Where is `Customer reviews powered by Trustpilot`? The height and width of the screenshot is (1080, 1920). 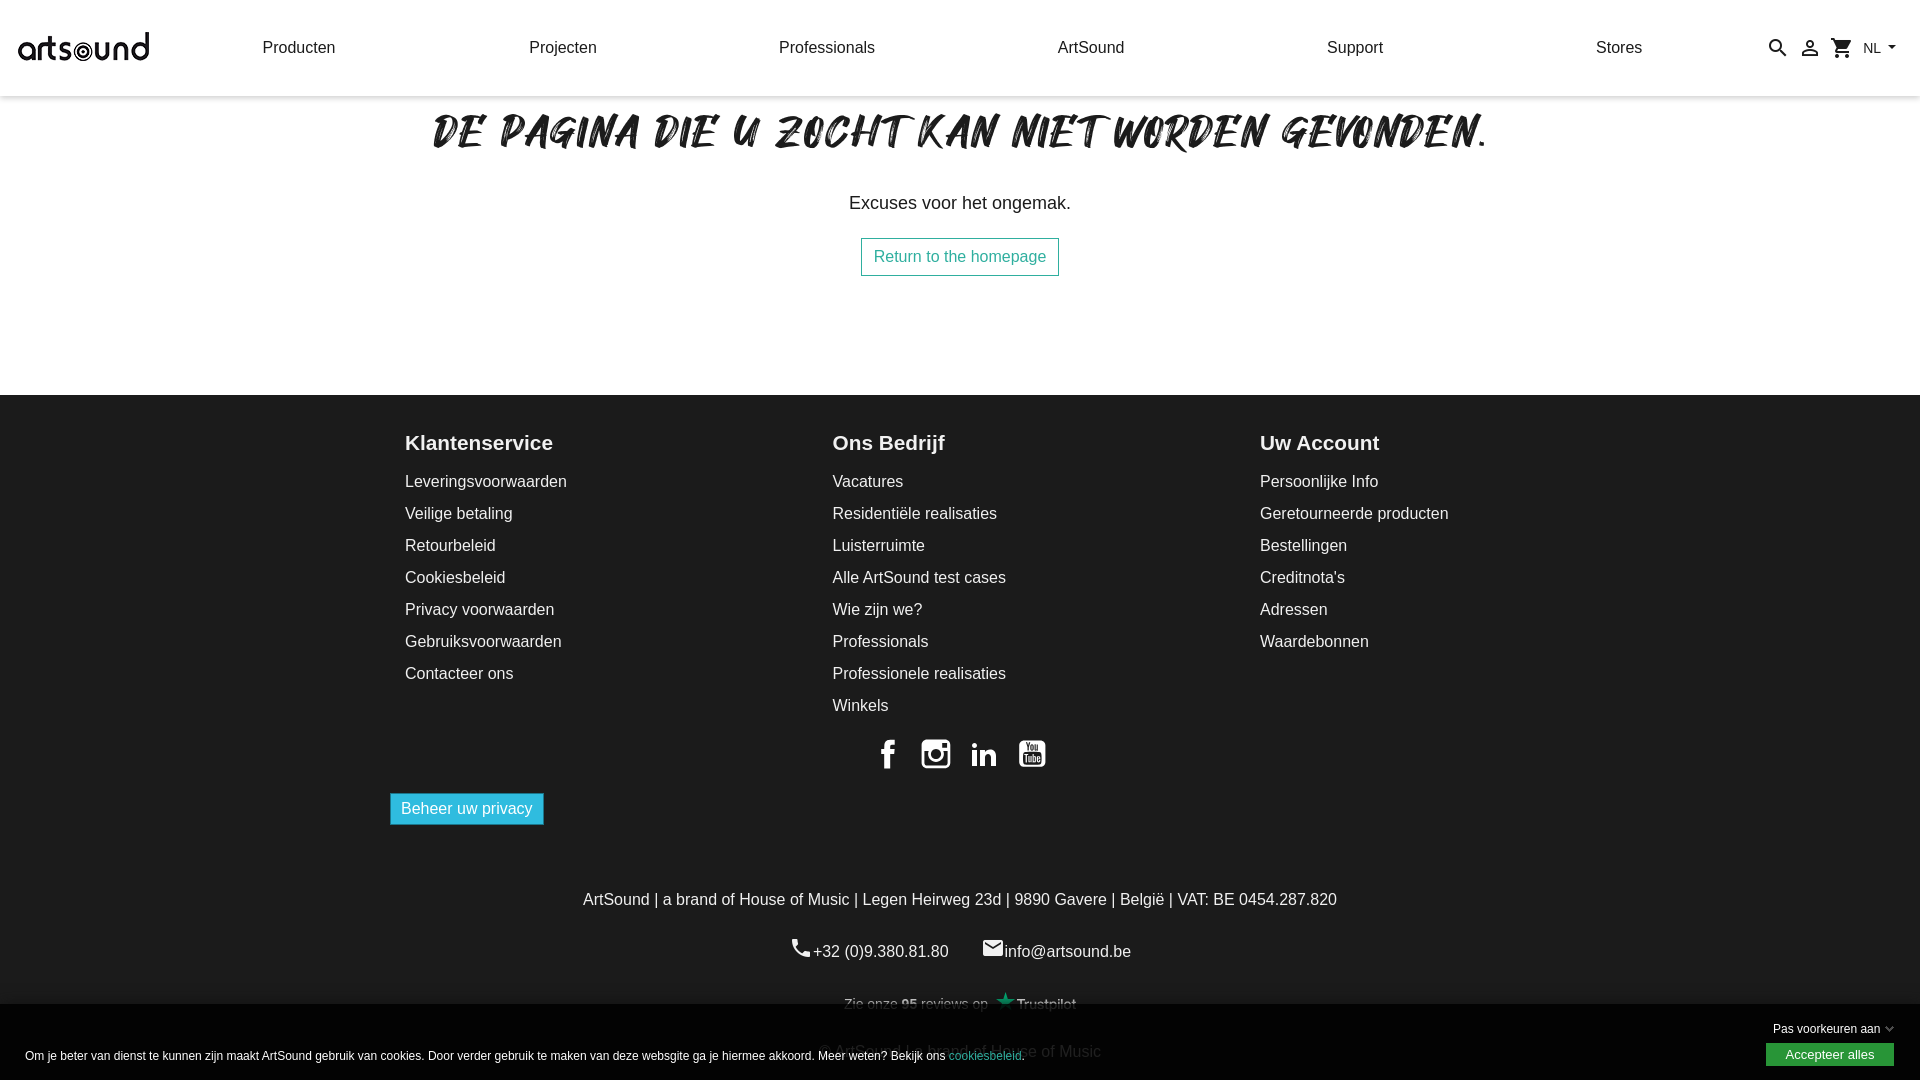
Customer reviews powered by Trustpilot is located at coordinates (960, 1004).